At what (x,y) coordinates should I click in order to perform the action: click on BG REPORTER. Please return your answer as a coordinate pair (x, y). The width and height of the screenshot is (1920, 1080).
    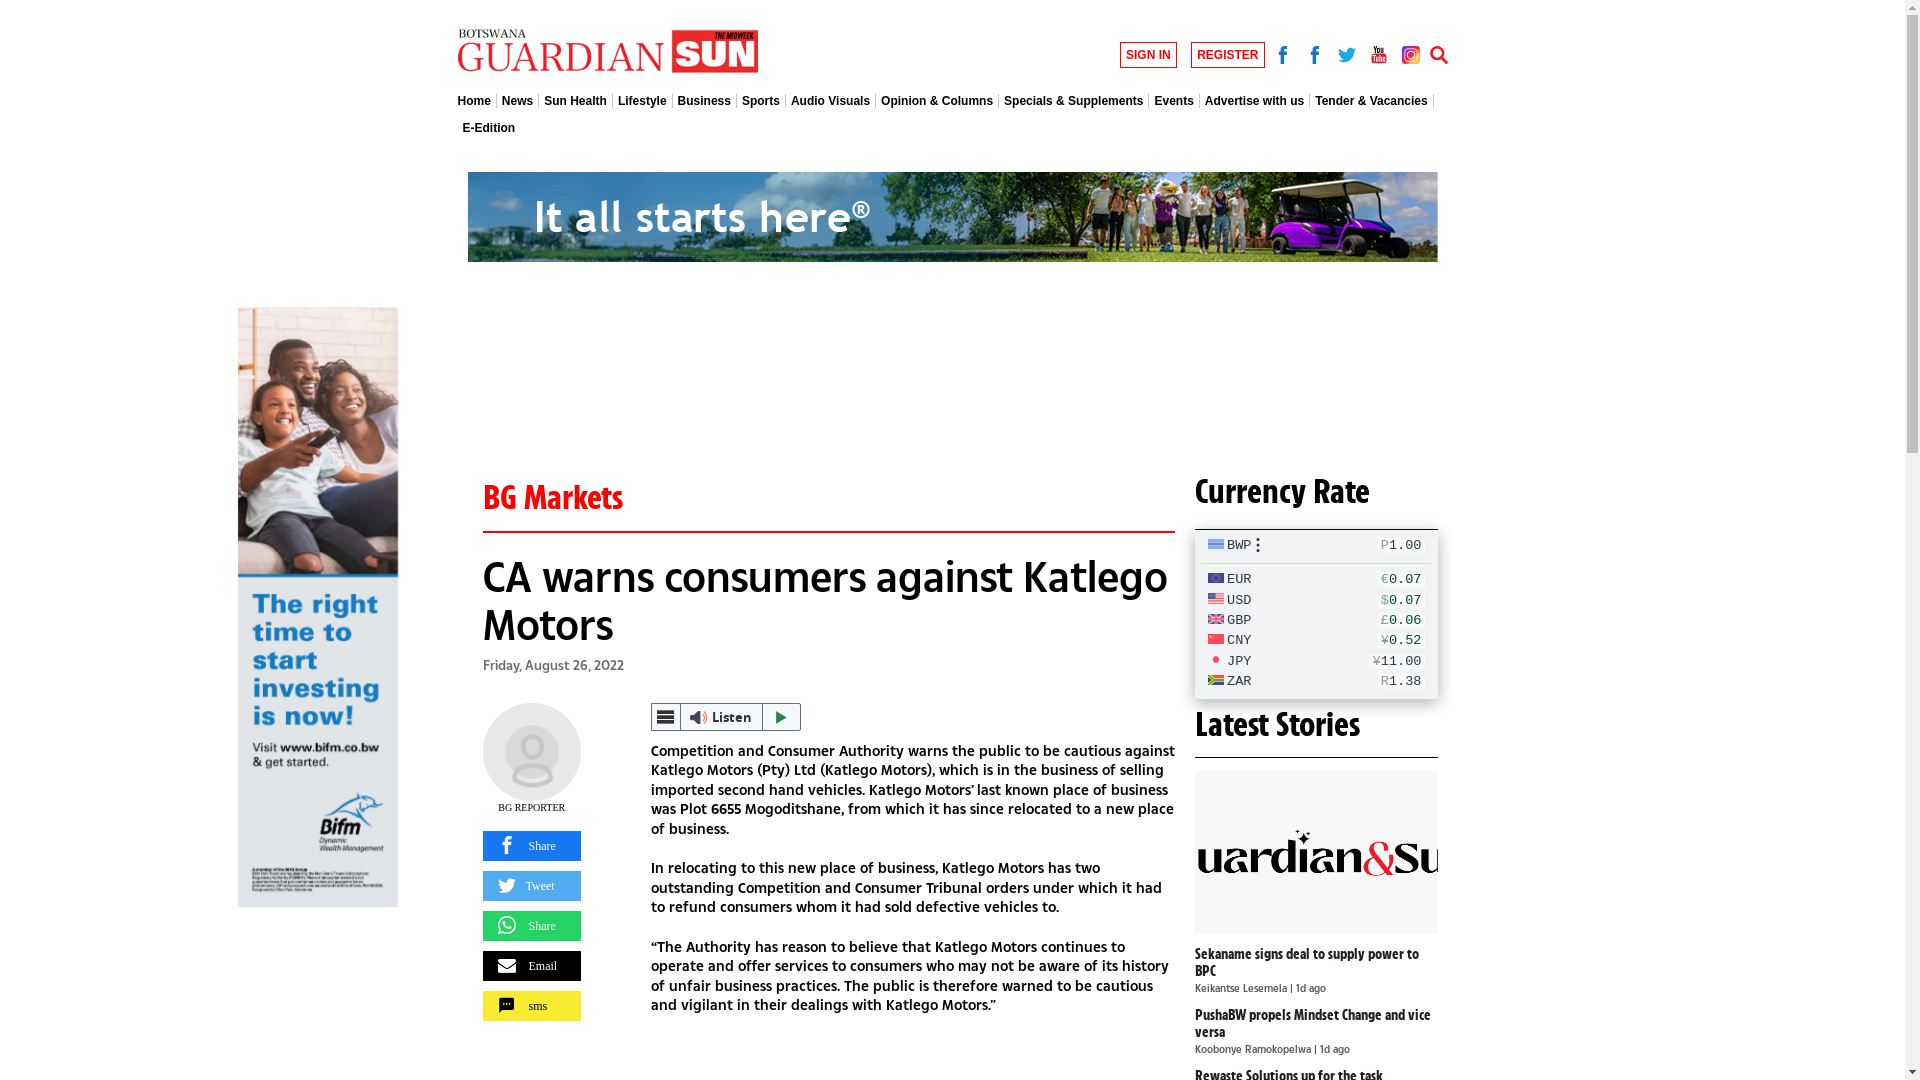
    Looking at the image, I should click on (531, 752).